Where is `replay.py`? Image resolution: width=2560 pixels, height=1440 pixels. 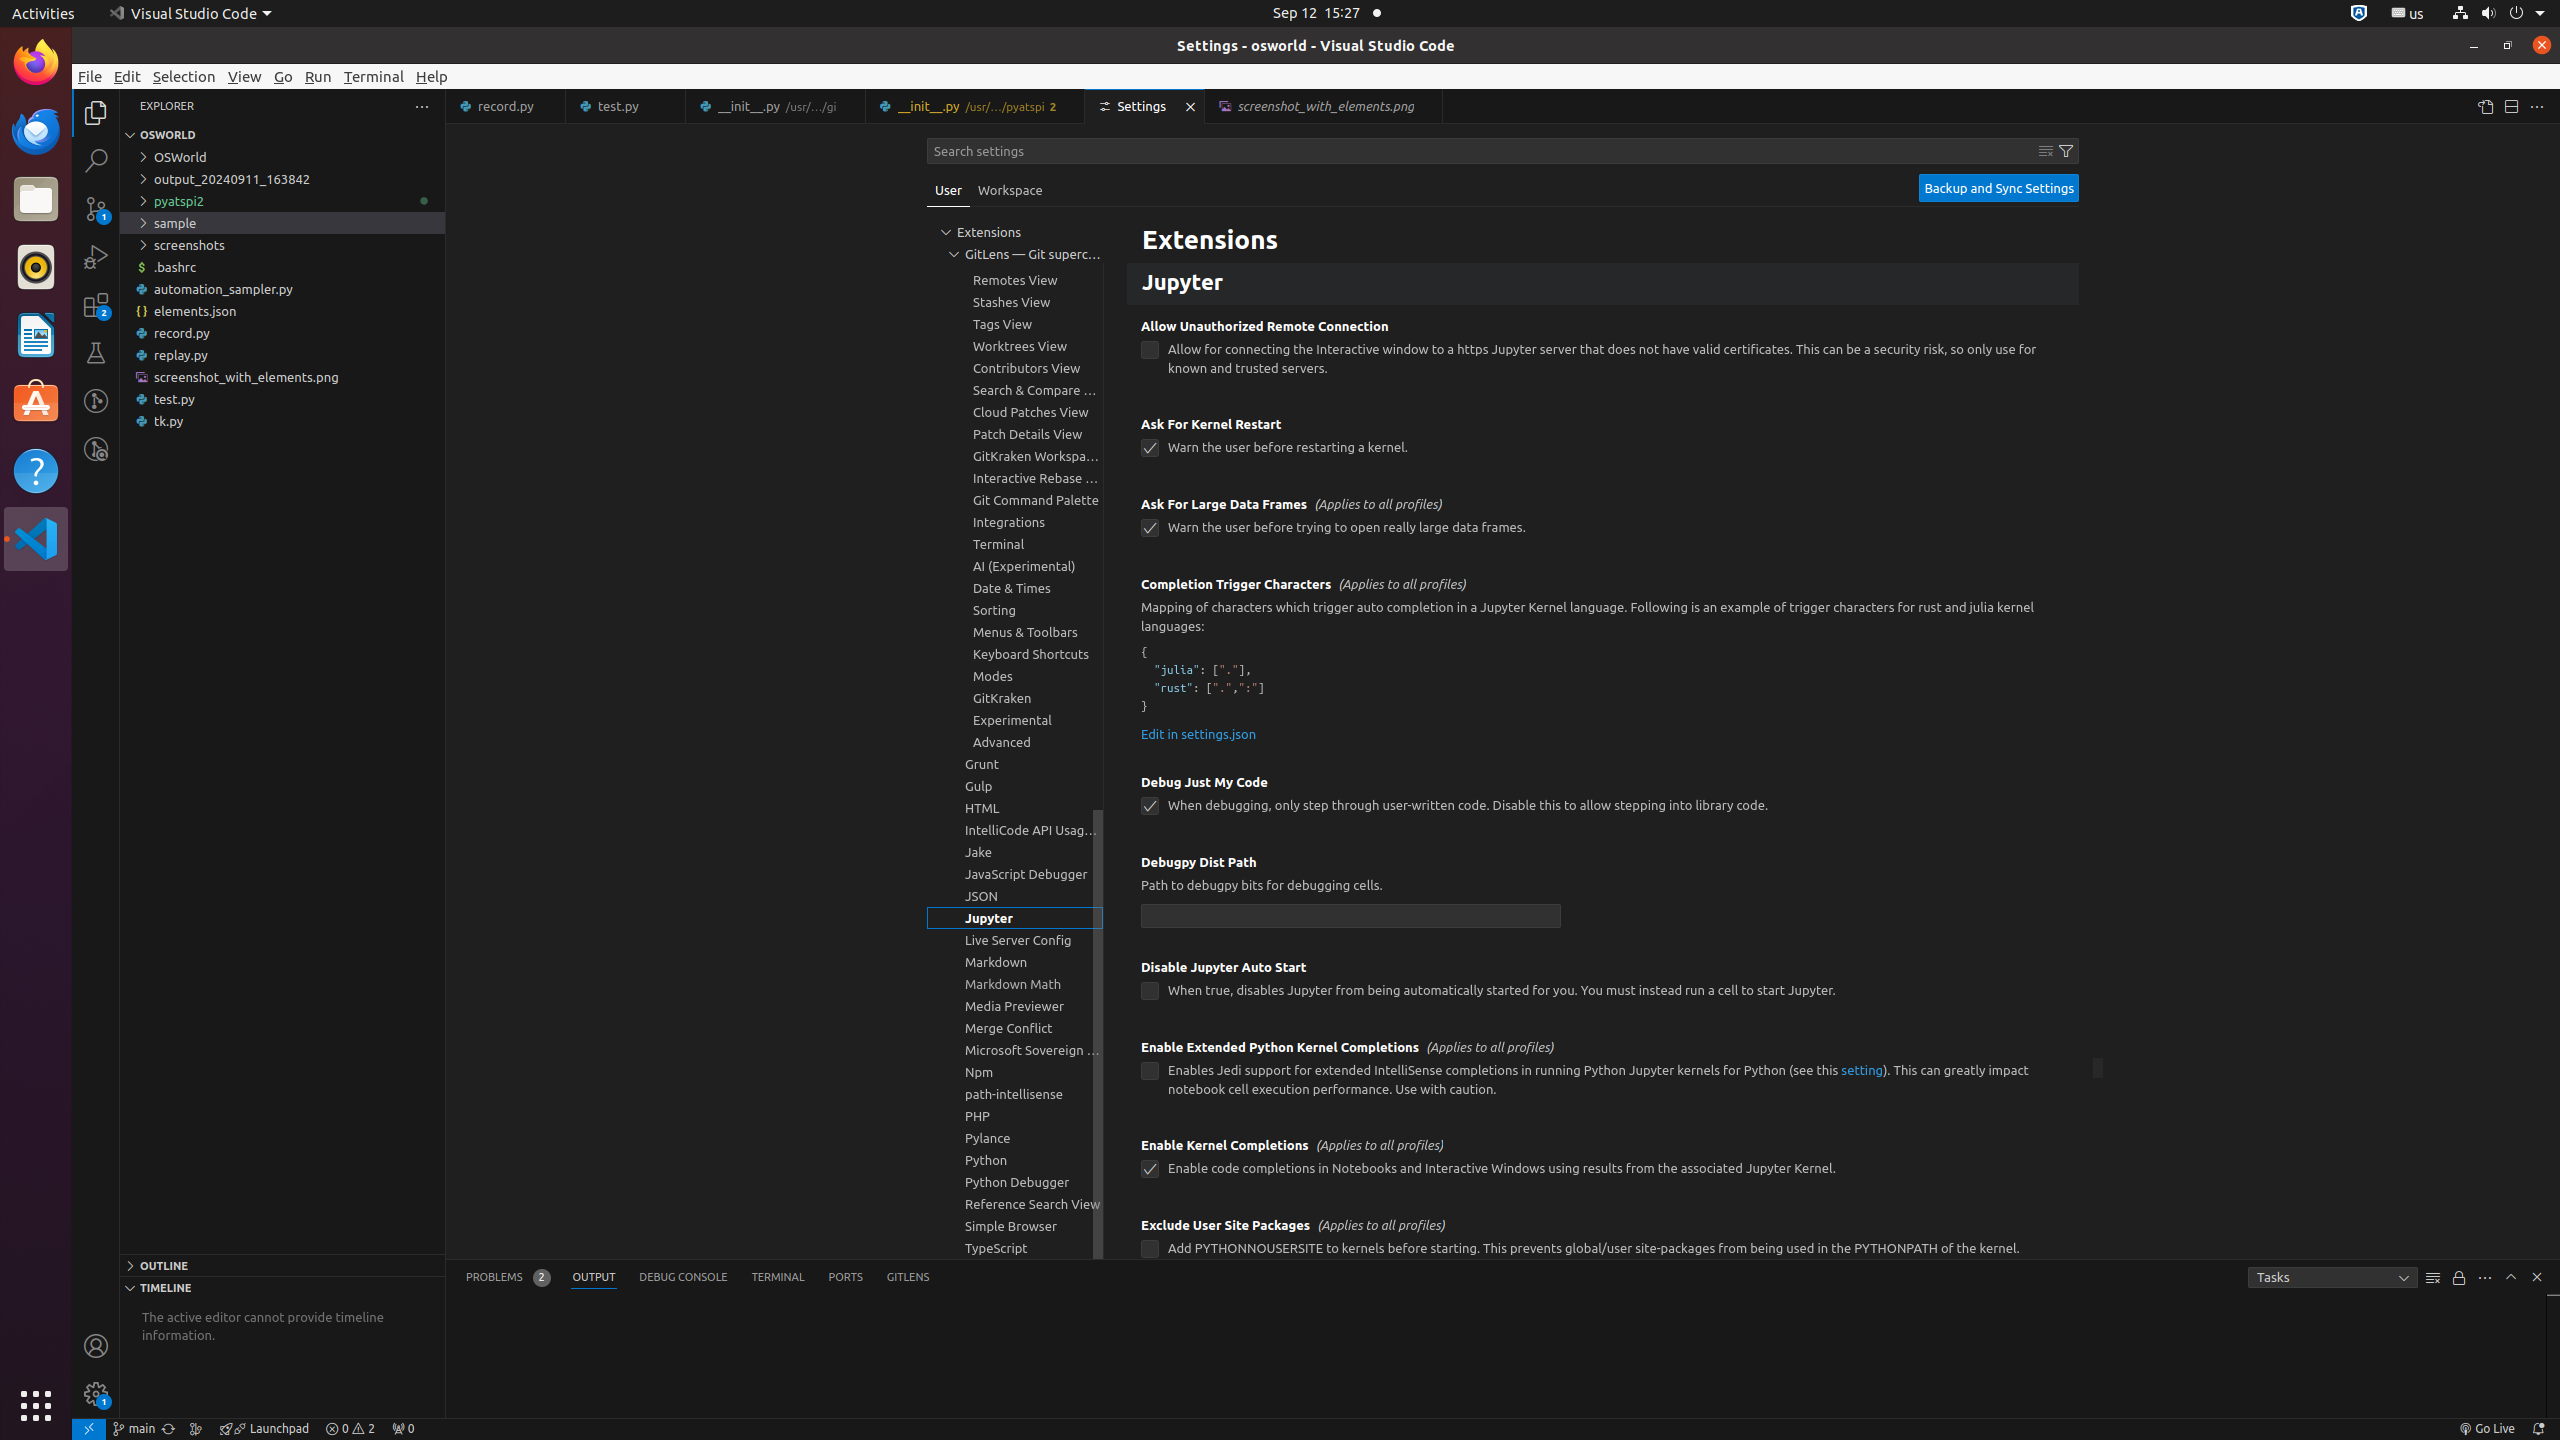
replay.py is located at coordinates (282, 355).